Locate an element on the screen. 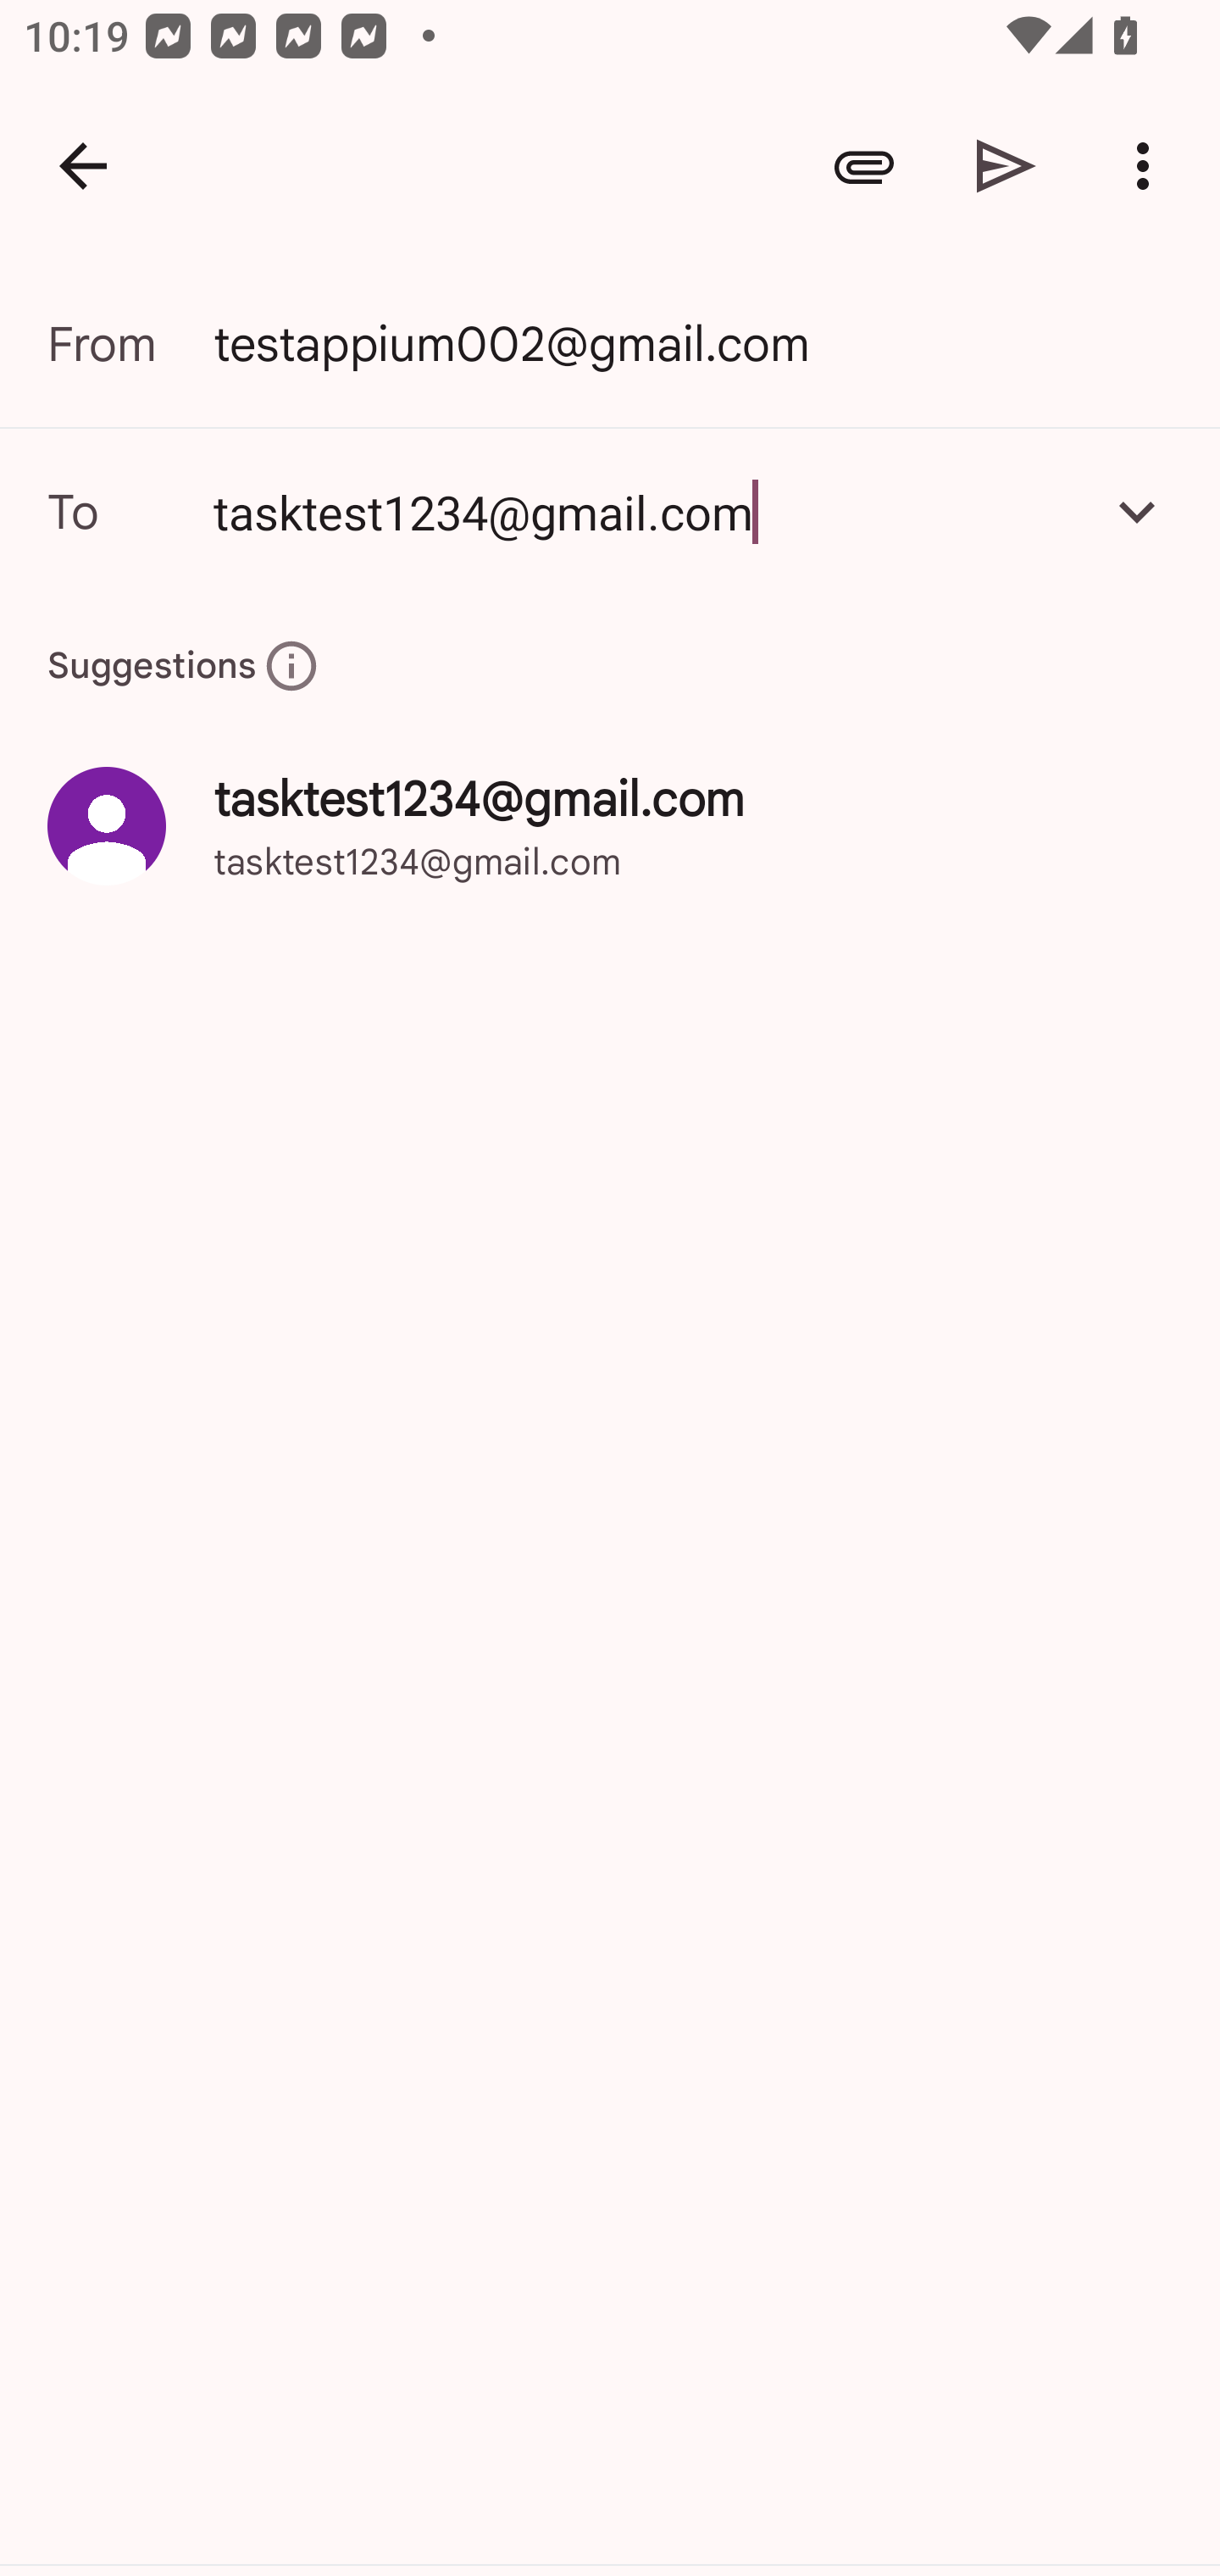 This screenshot has width=1220, height=2576. Add Cc/Bcc is located at coordinates (1137, 511).